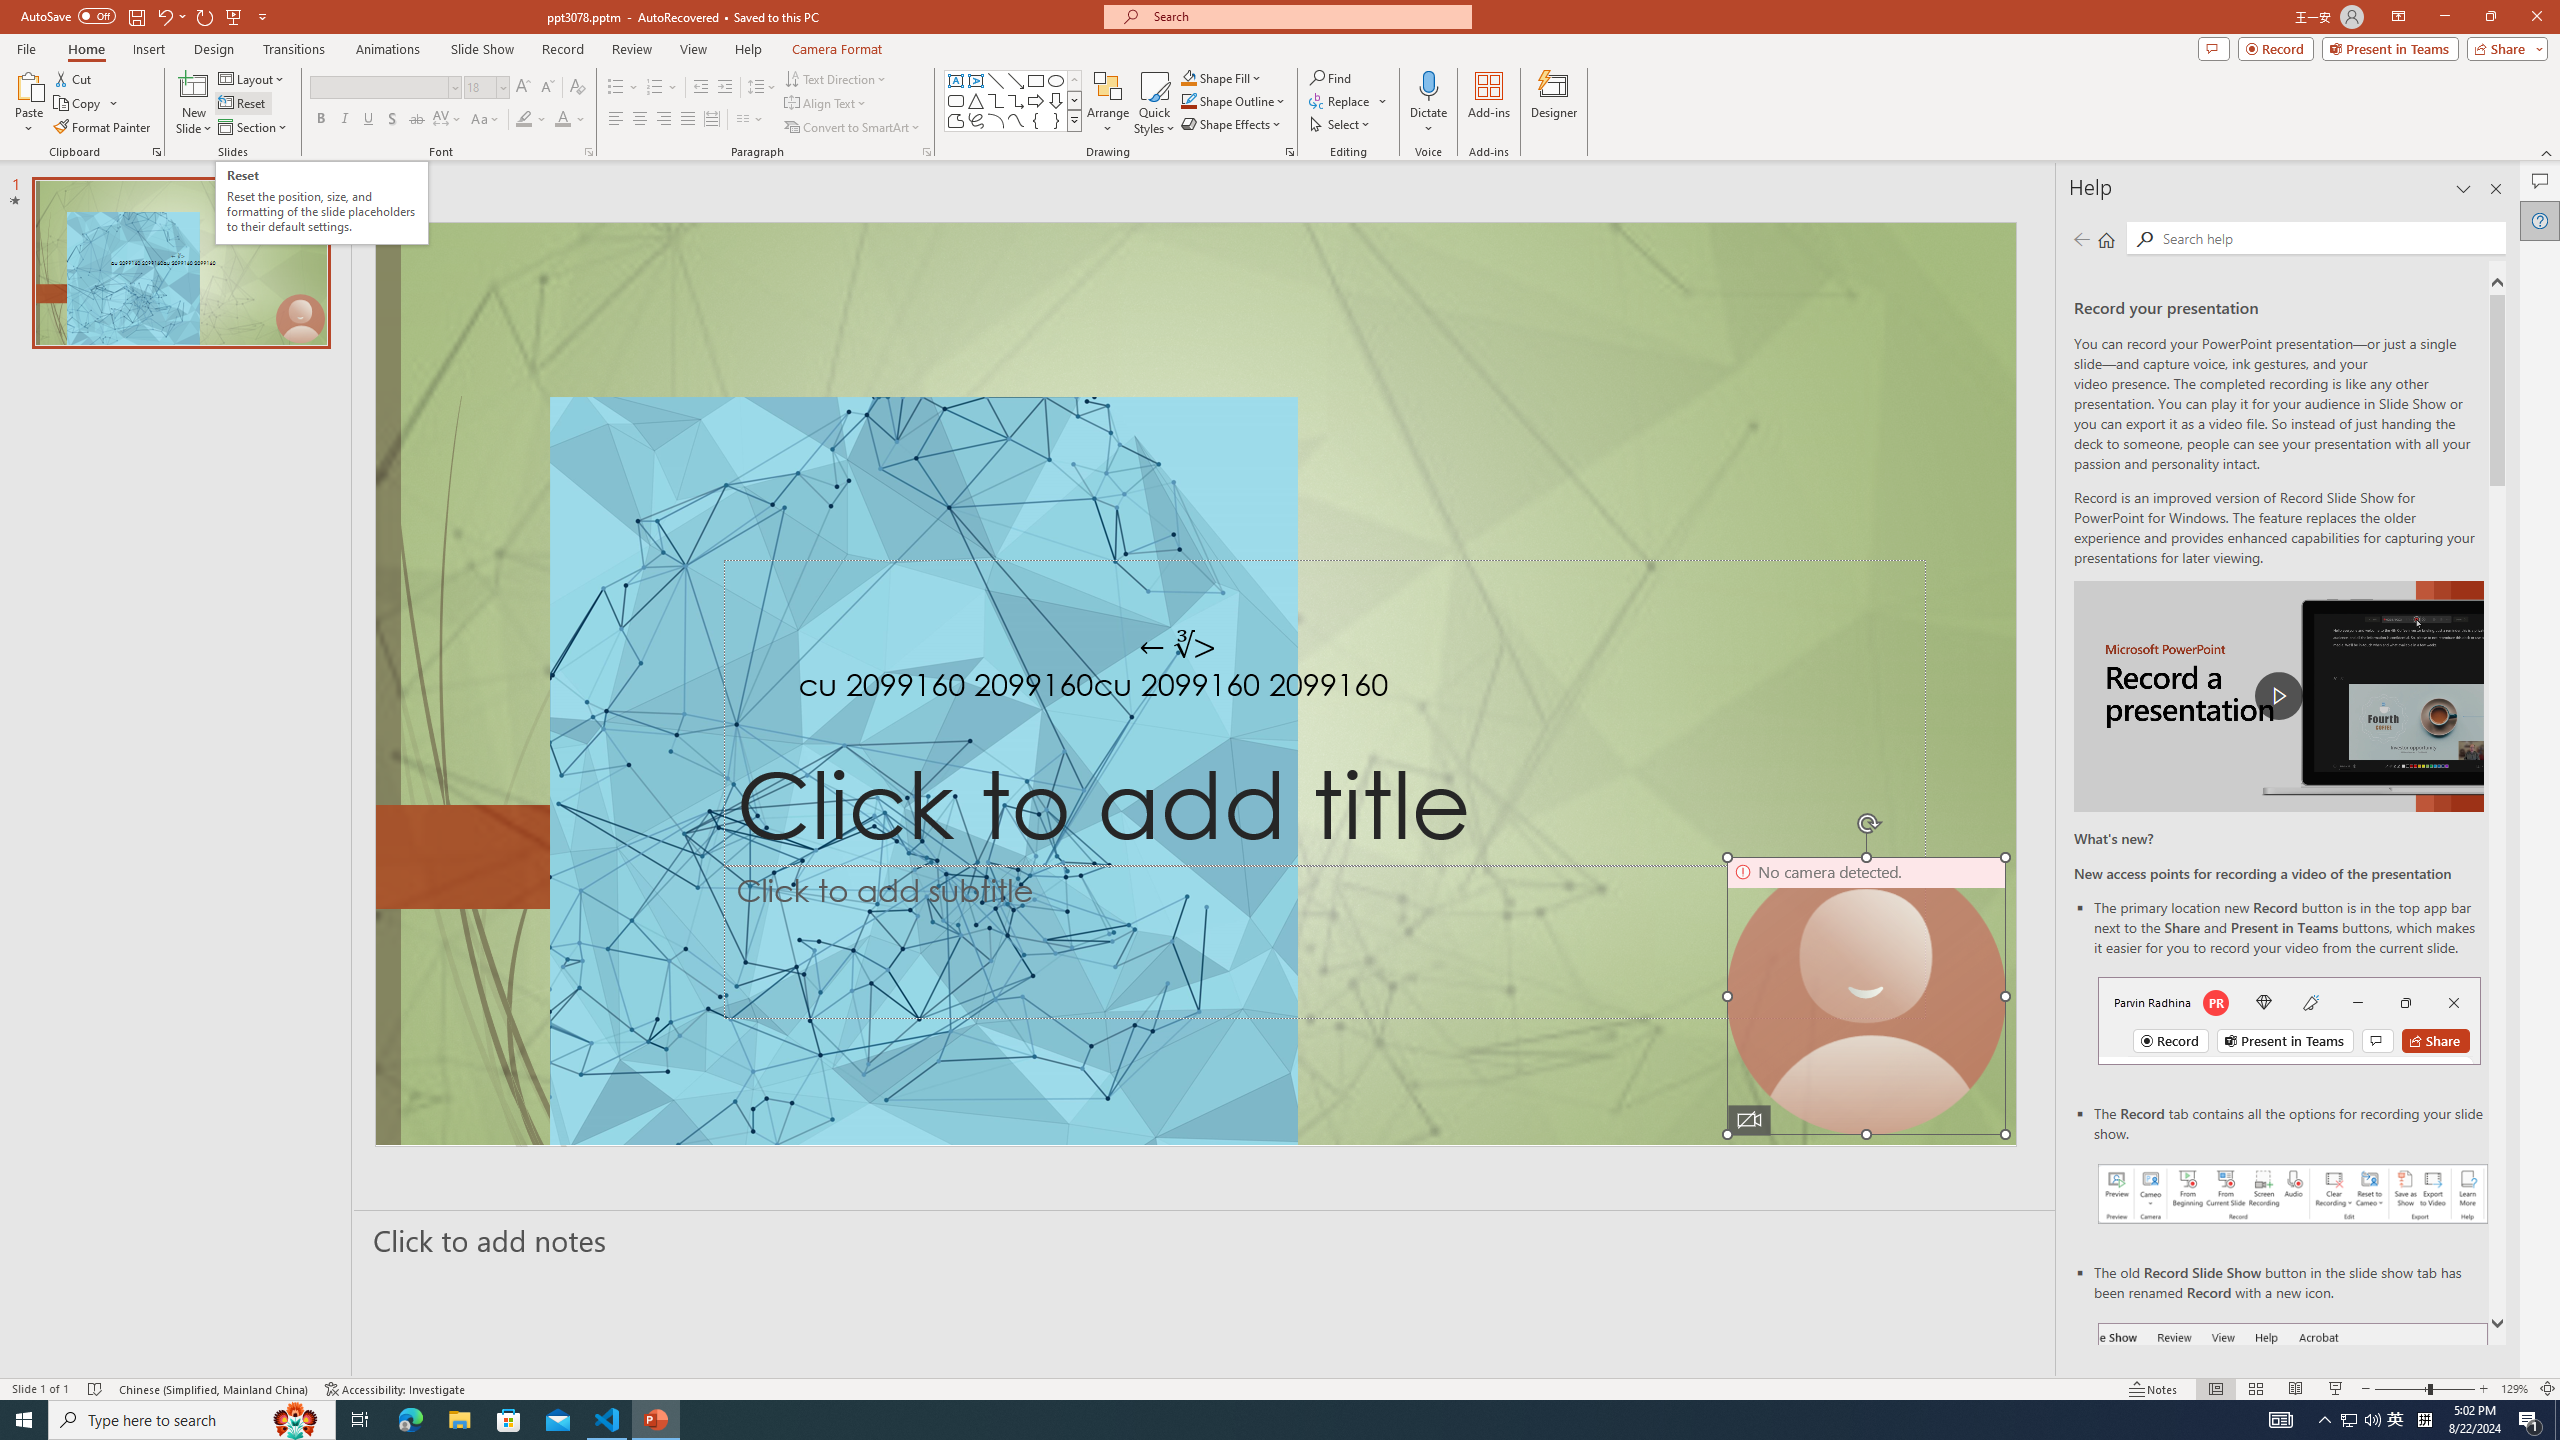 The width and height of the screenshot is (2560, 1440). I want to click on TextBox 7, so click(1178, 646).